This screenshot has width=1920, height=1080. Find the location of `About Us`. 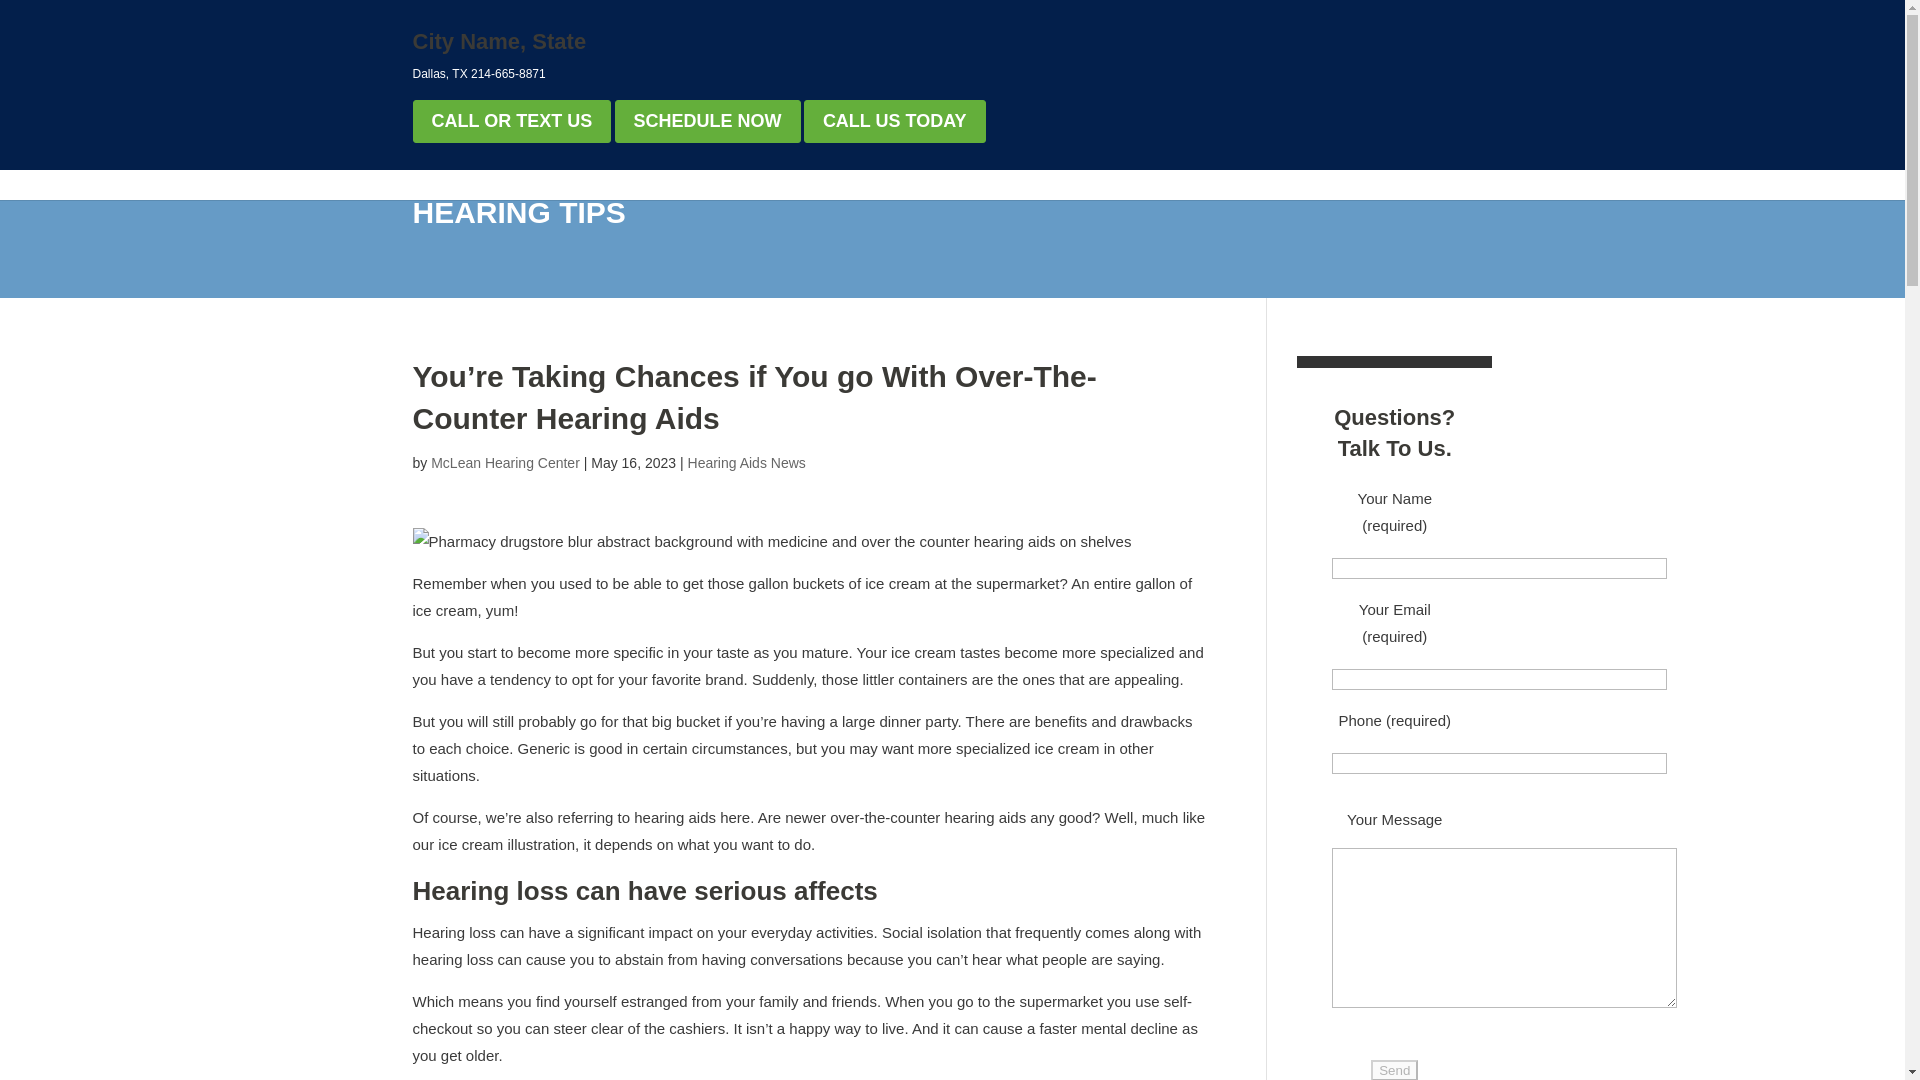

About Us is located at coordinates (1248, 166).